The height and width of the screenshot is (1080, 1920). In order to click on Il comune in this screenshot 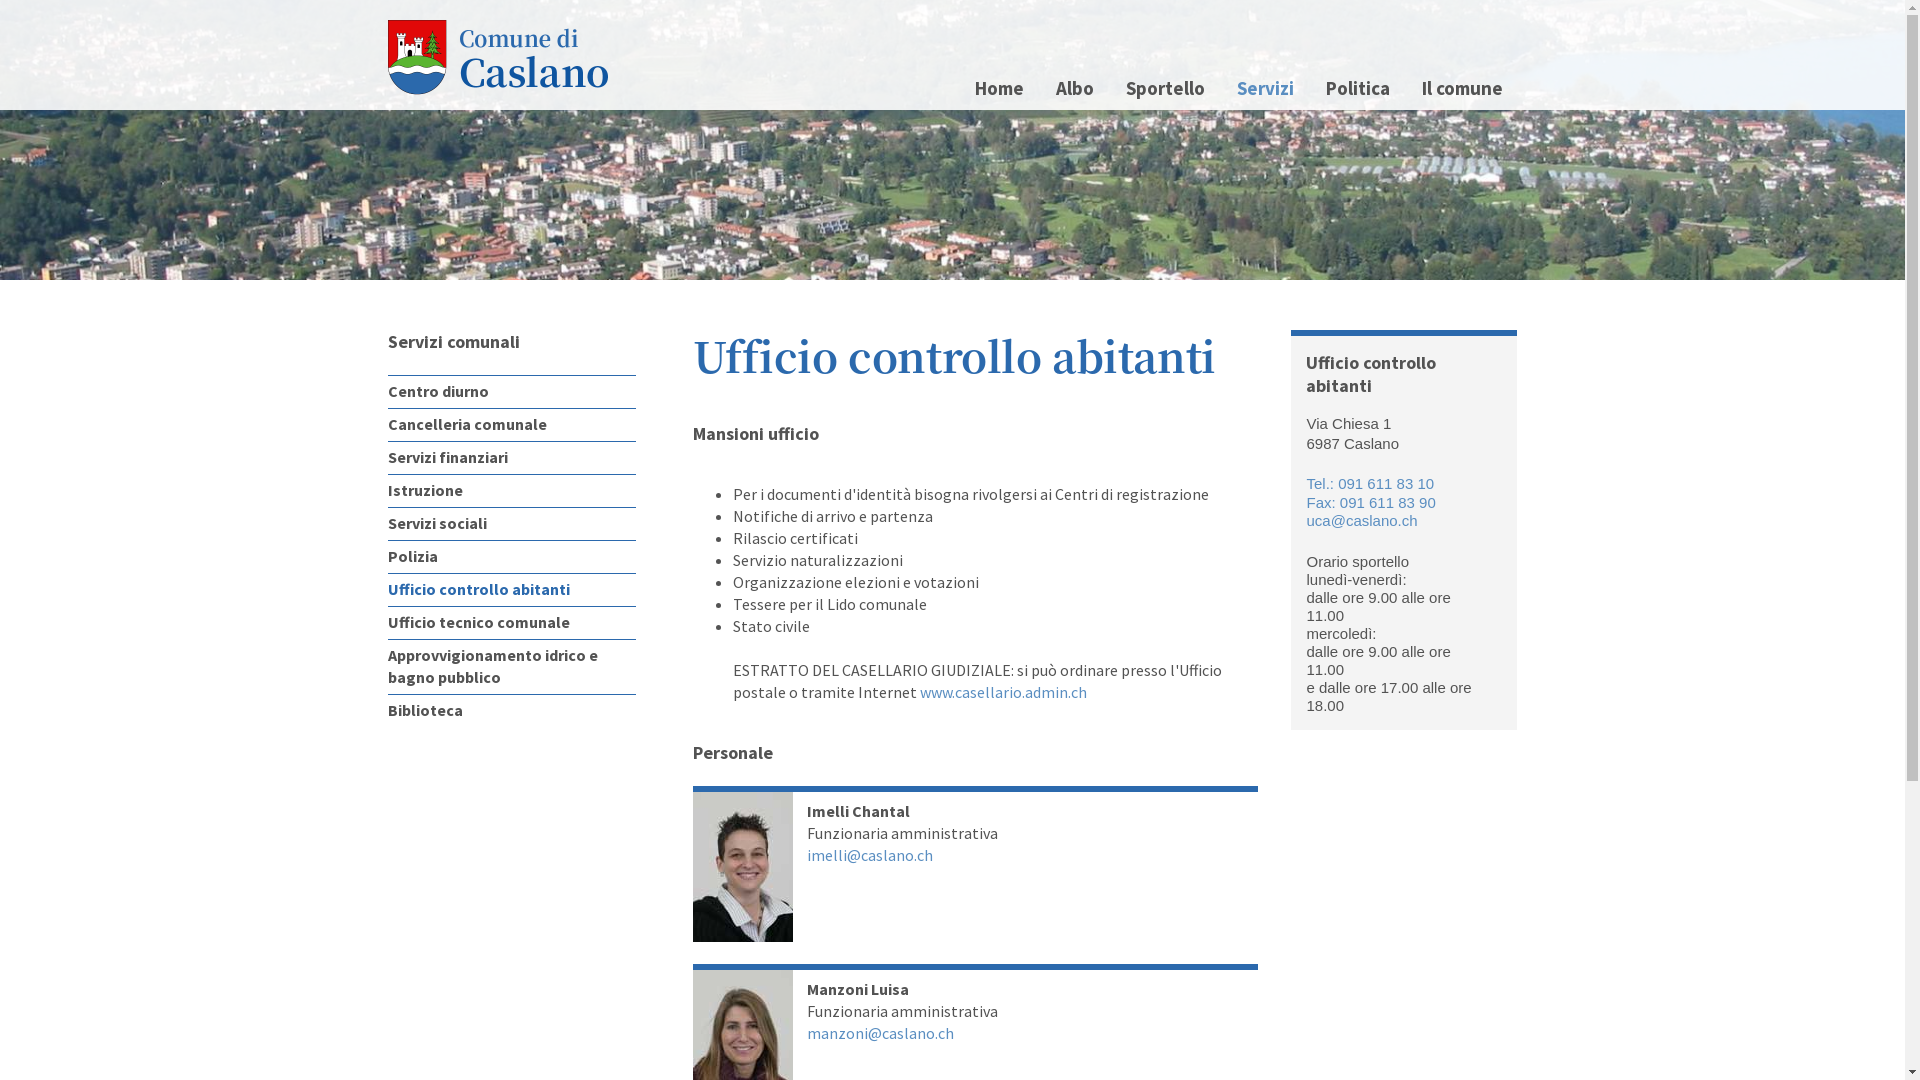, I will do `click(1462, 88)`.